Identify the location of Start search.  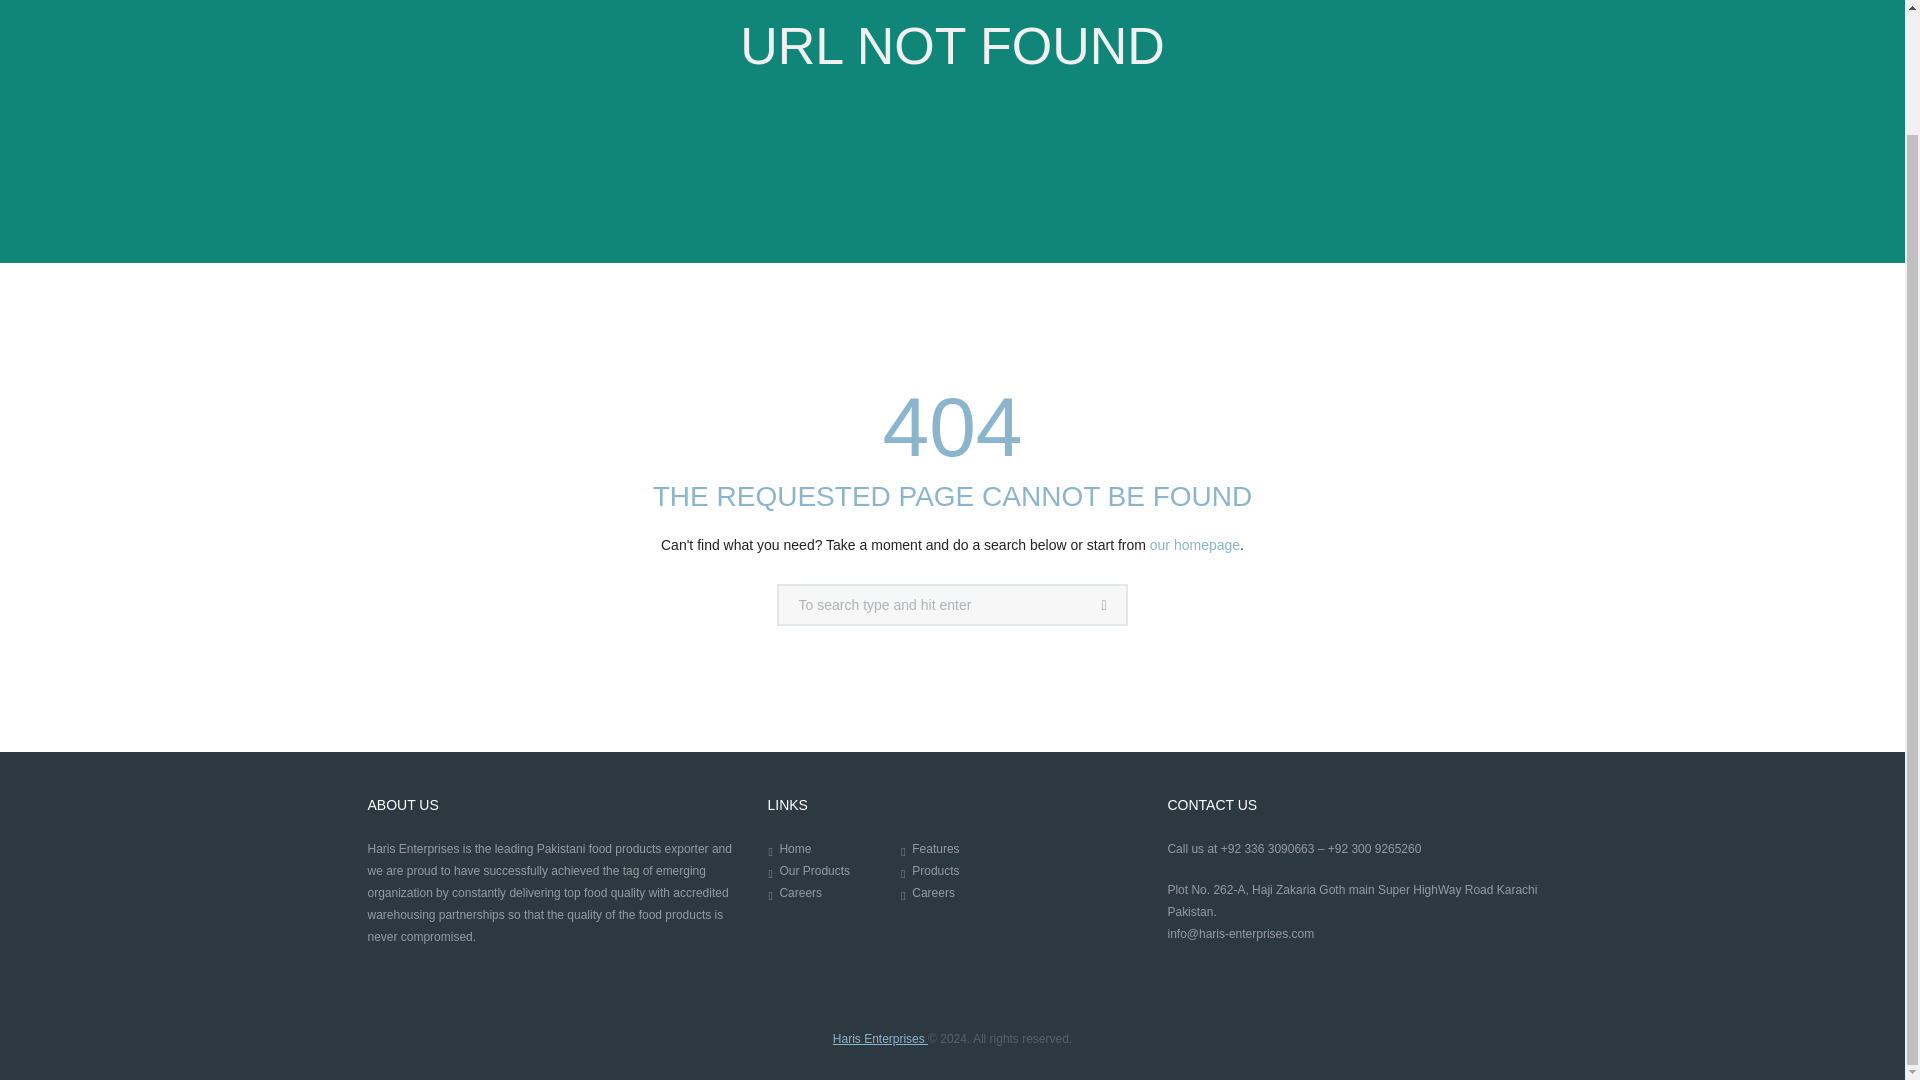
(1106, 606).